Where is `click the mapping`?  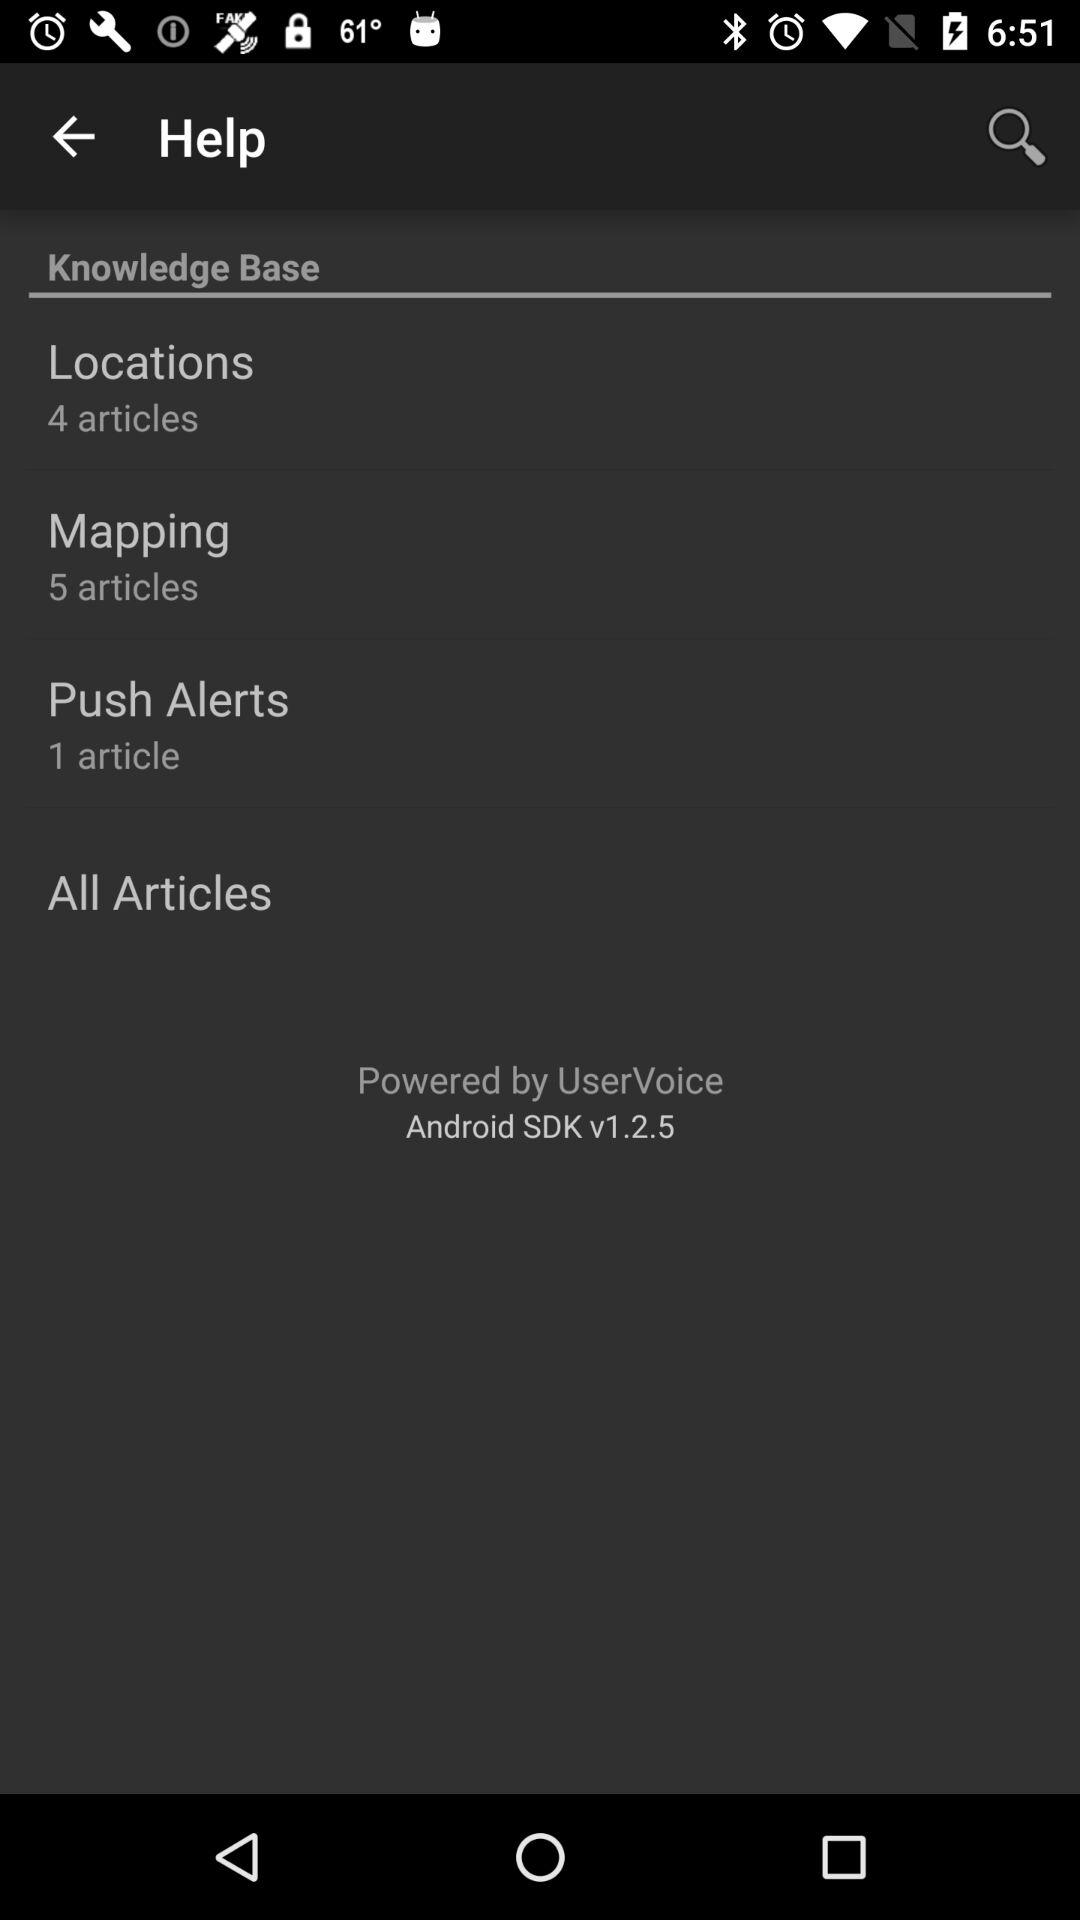 click the mapping is located at coordinates (138, 529).